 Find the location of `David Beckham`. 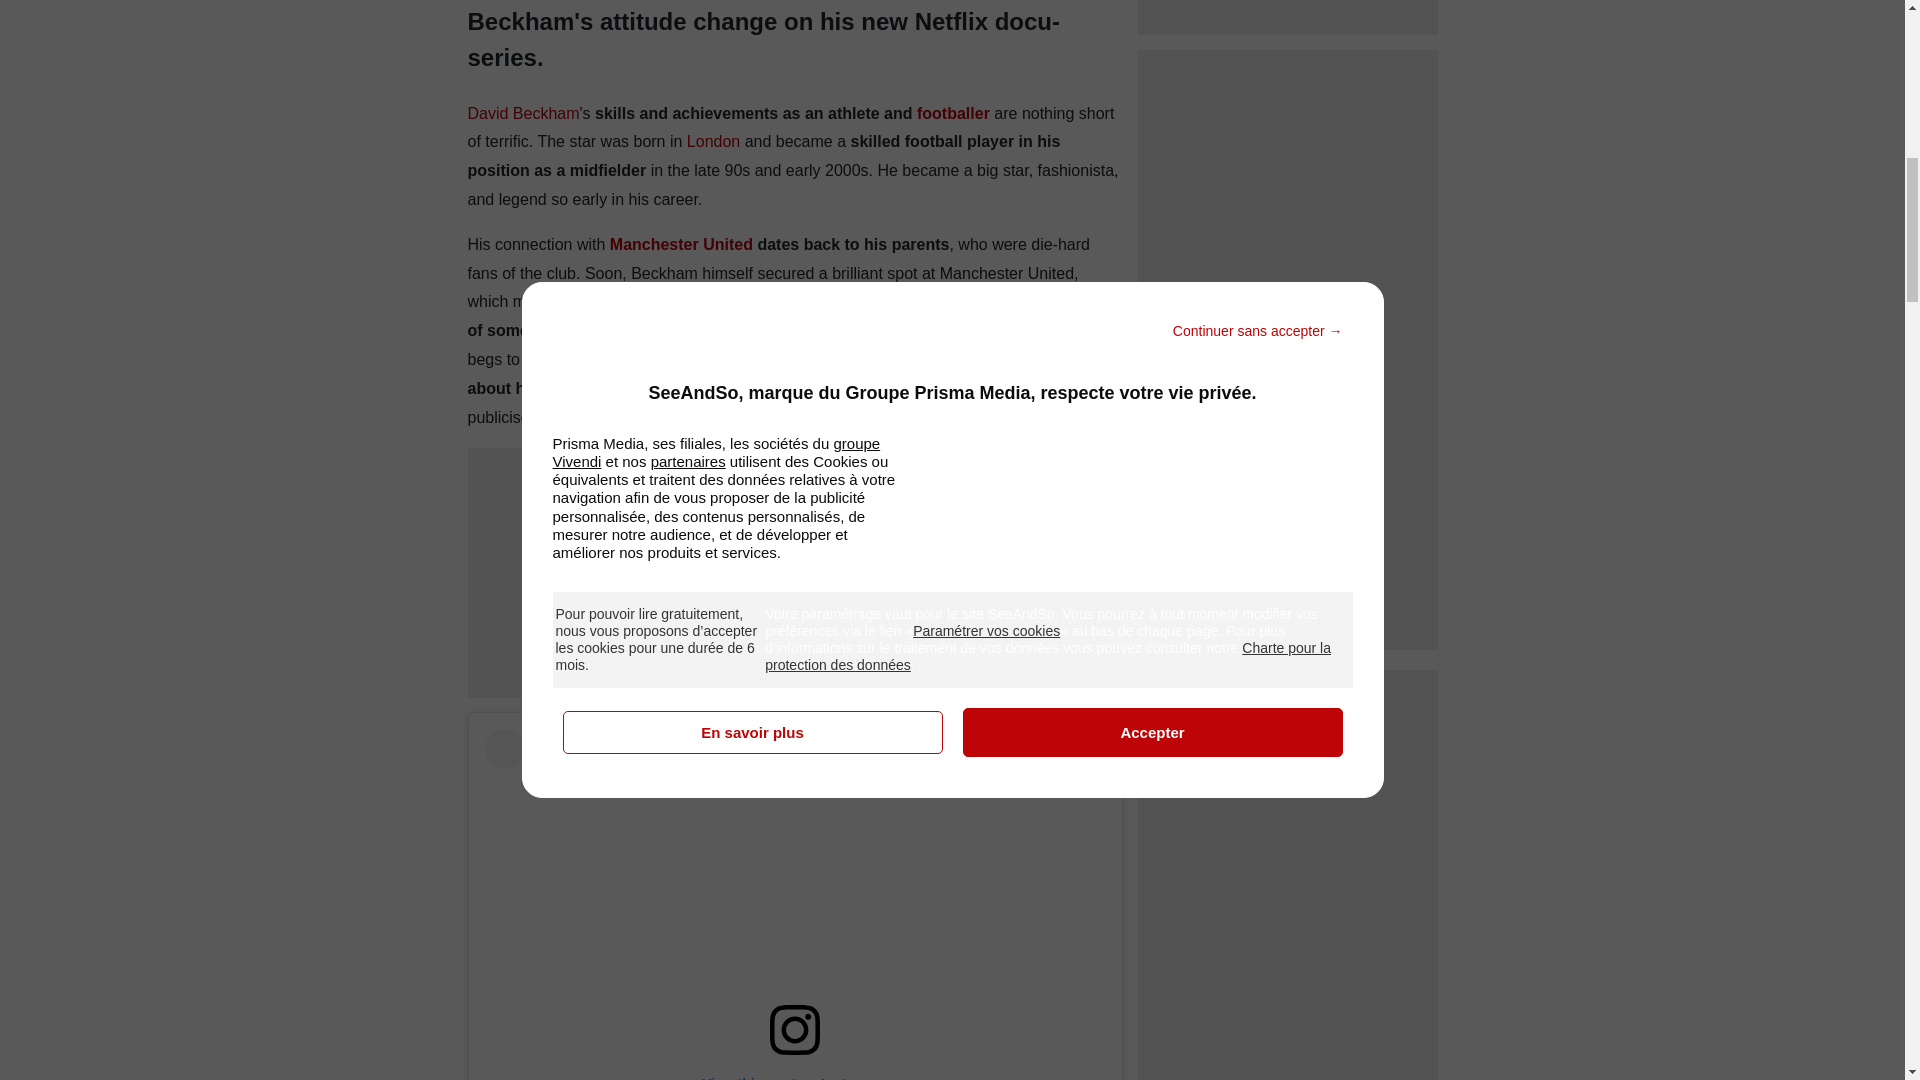

David Beckham is located at coordinates (524, 113).